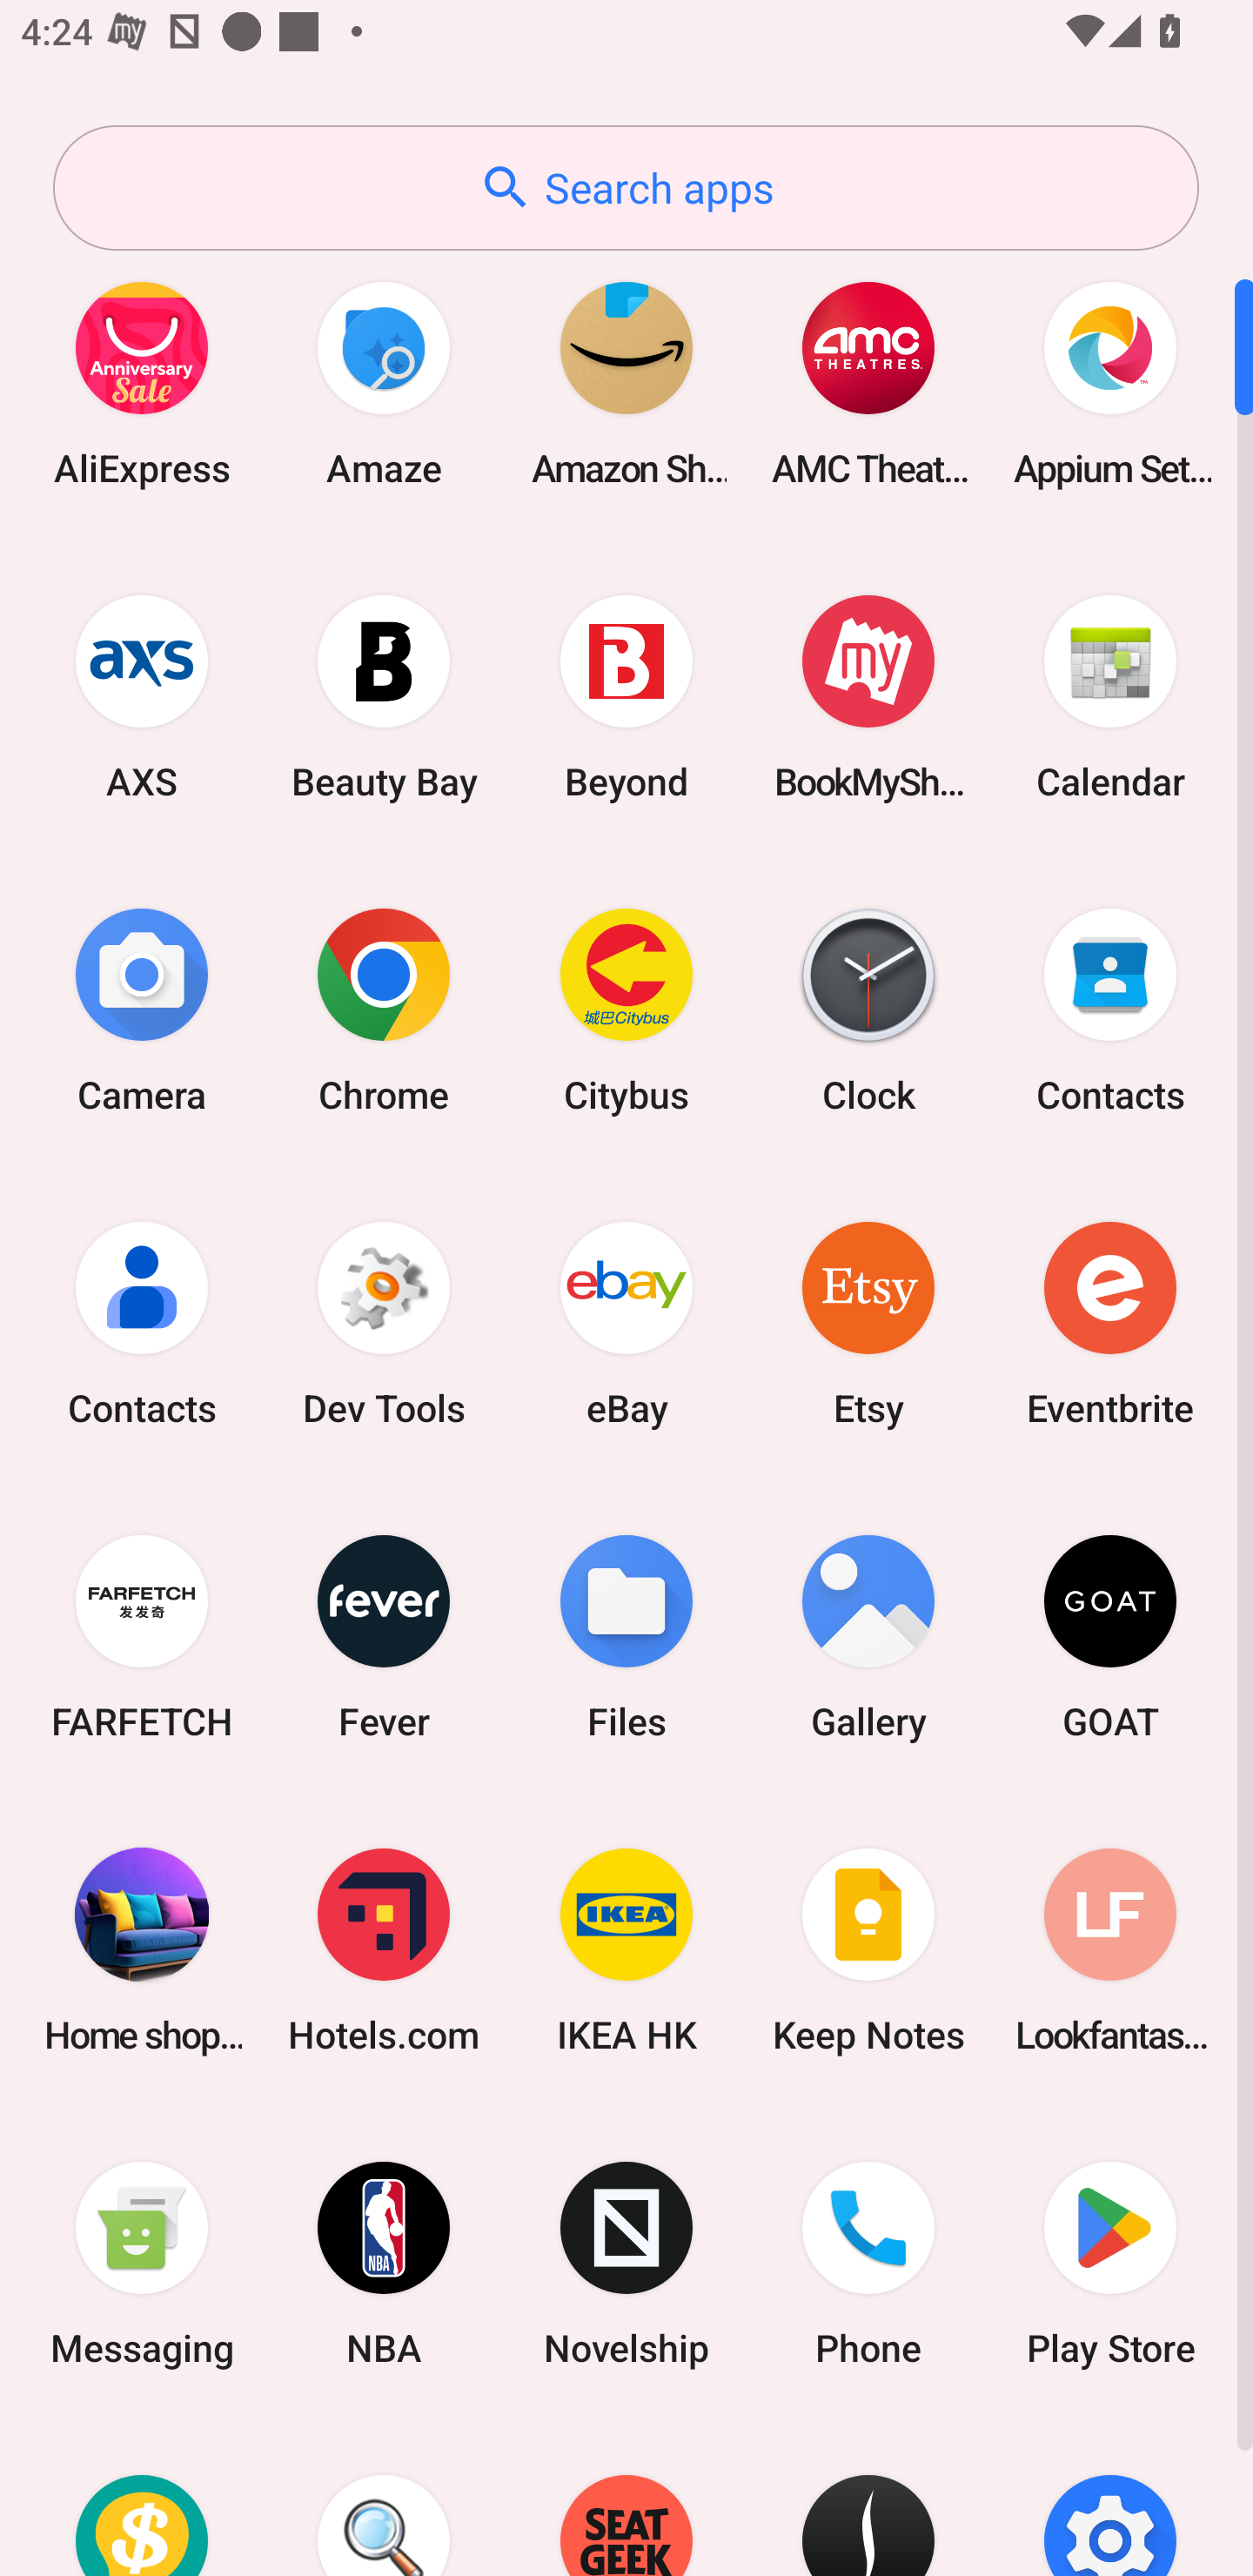  I want to click on AMC Theatres, so click(868, 383).